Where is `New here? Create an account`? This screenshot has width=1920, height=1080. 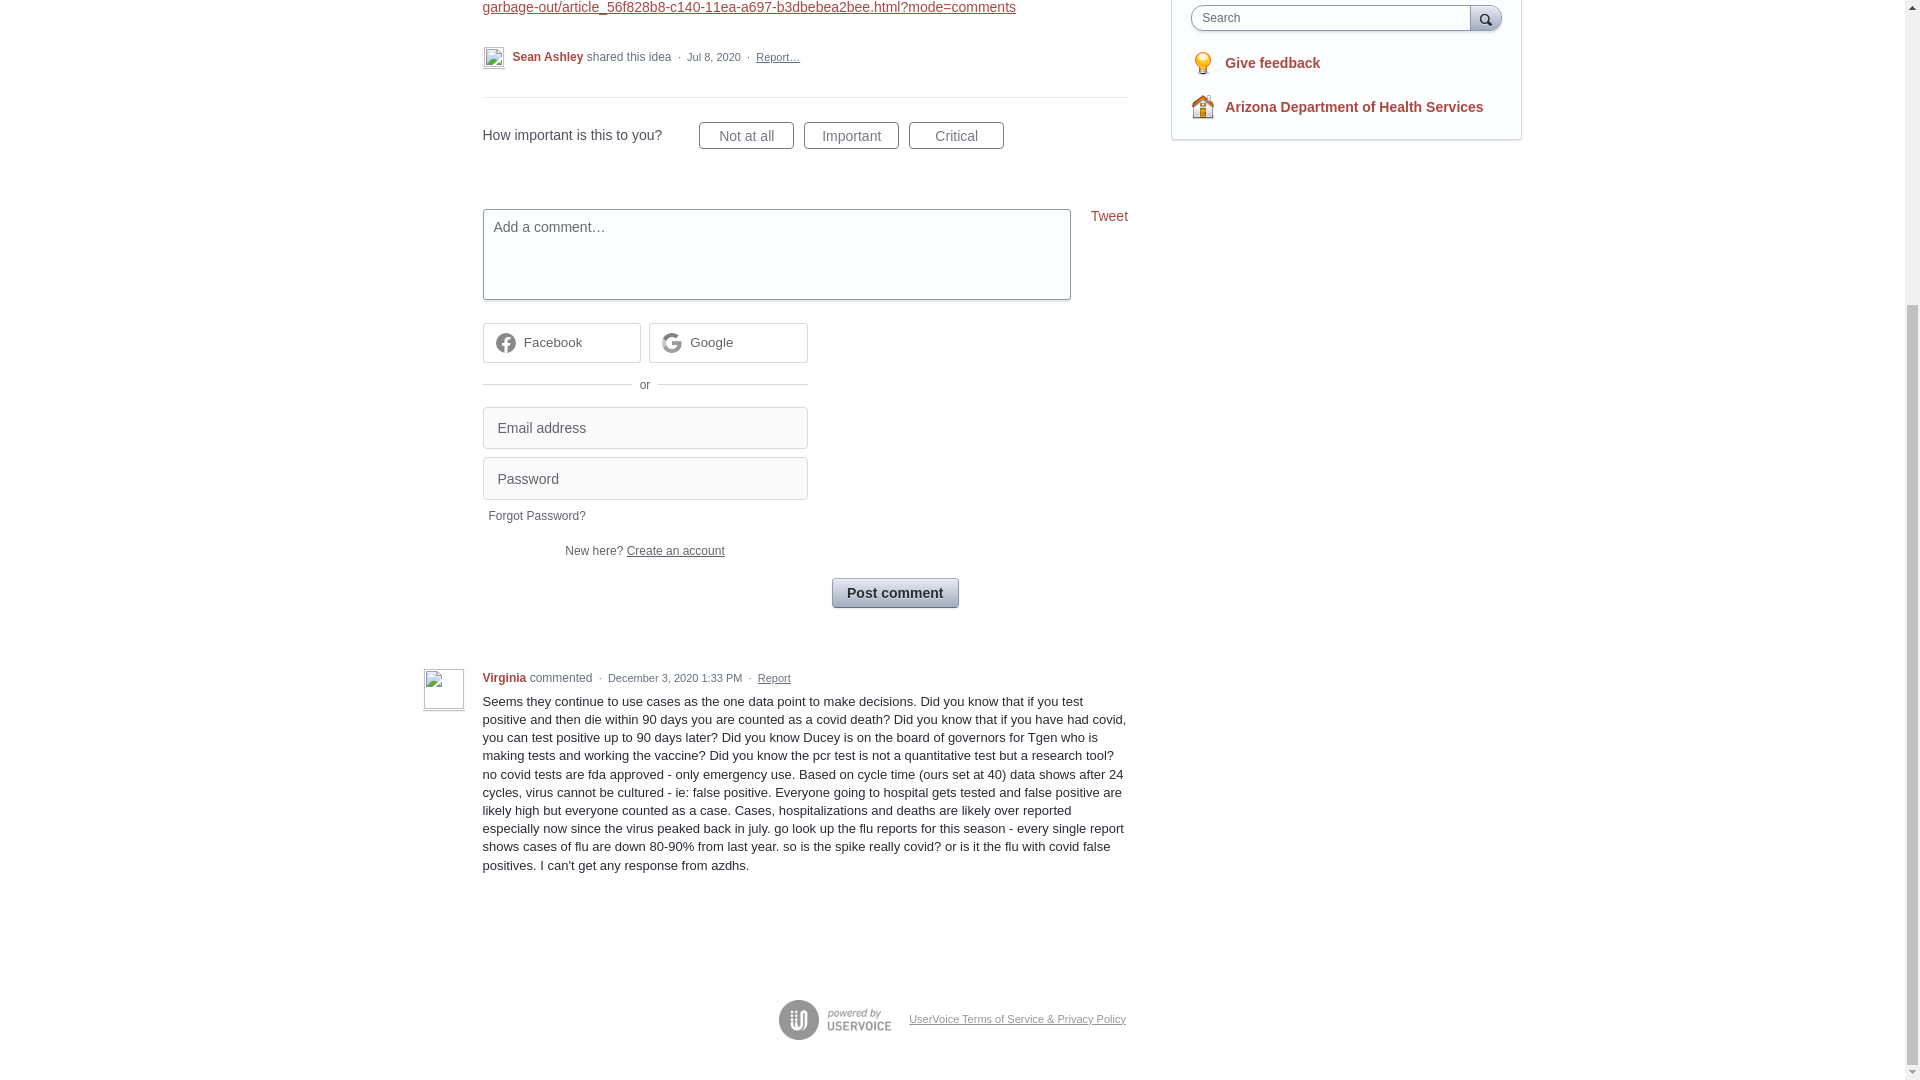 New here? Create an account is located at coordinates (644, 551).